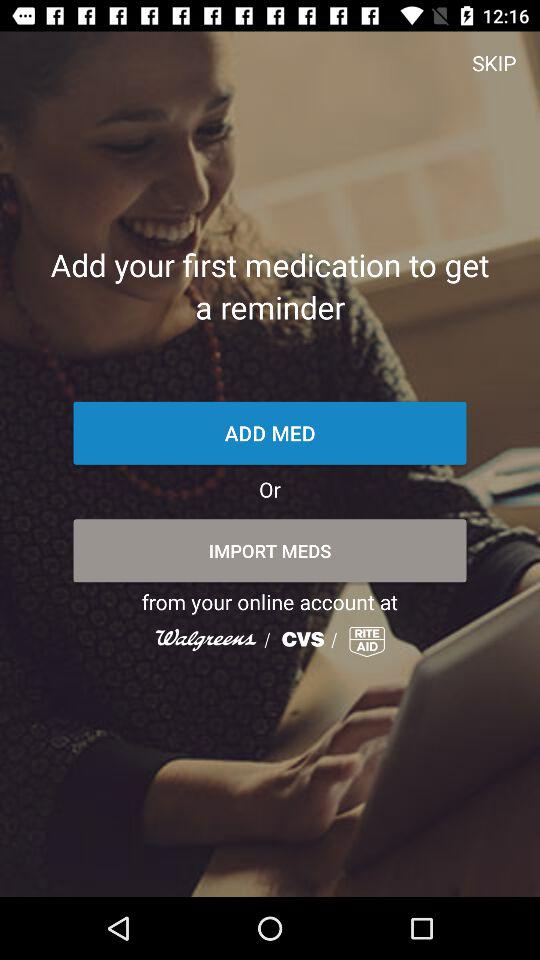  Describe the element at coordinates (494, 62) in the screenshot. I see `choose the skip` at that location.